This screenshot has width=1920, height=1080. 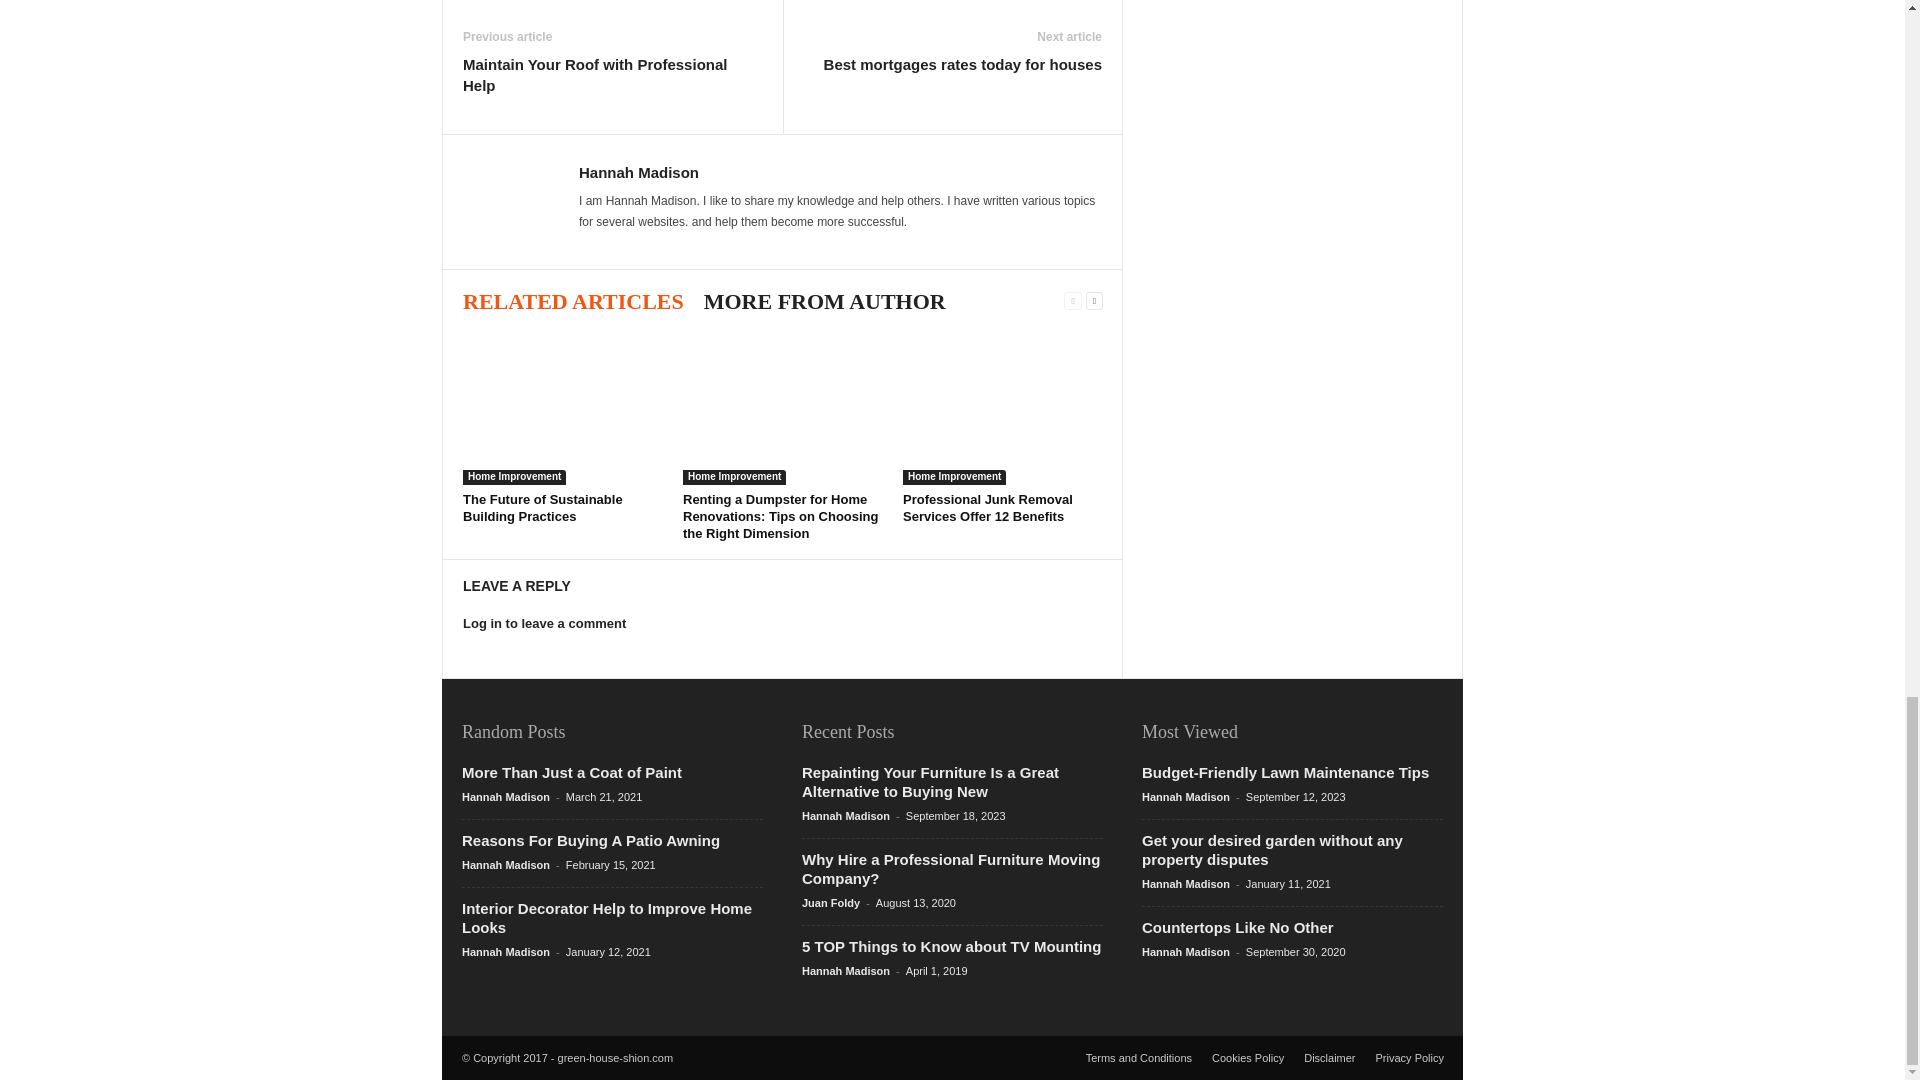 What do you see at coordinates (962, 64) in the screenshot?
I see `Best mortgages rates today for houses` at bounding box center [962, 64].